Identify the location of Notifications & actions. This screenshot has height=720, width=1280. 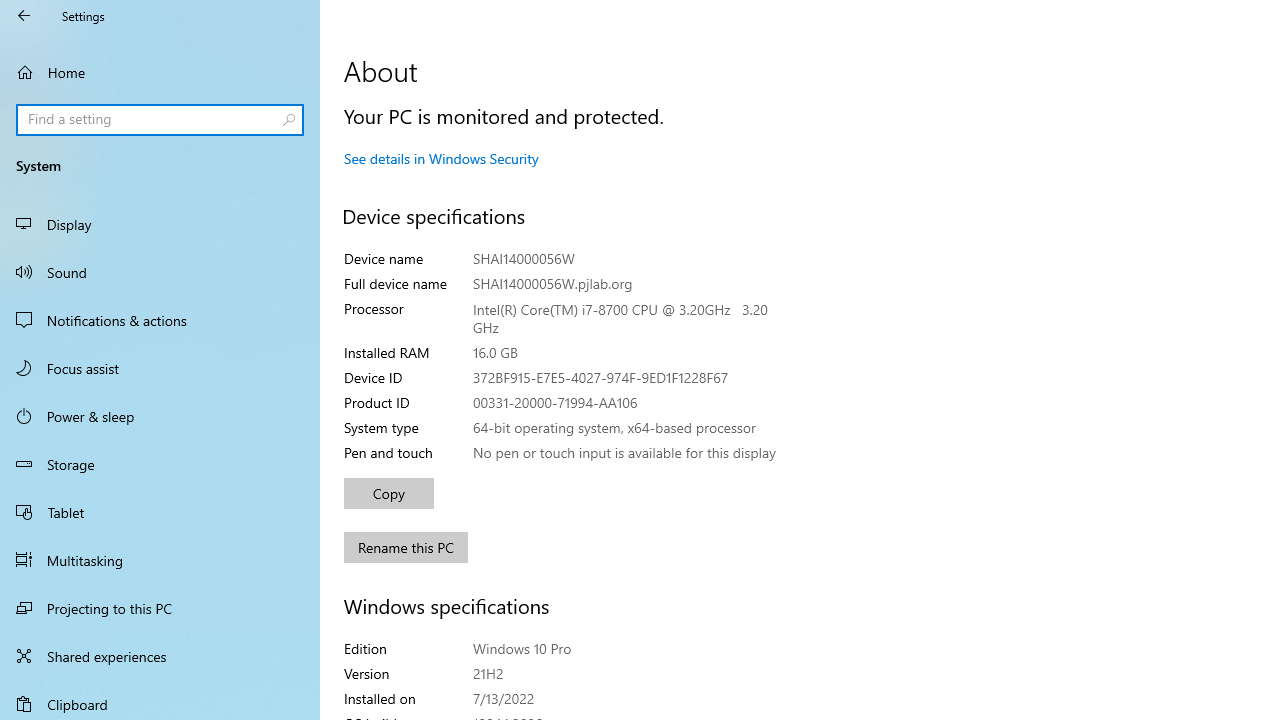
(160, 320).